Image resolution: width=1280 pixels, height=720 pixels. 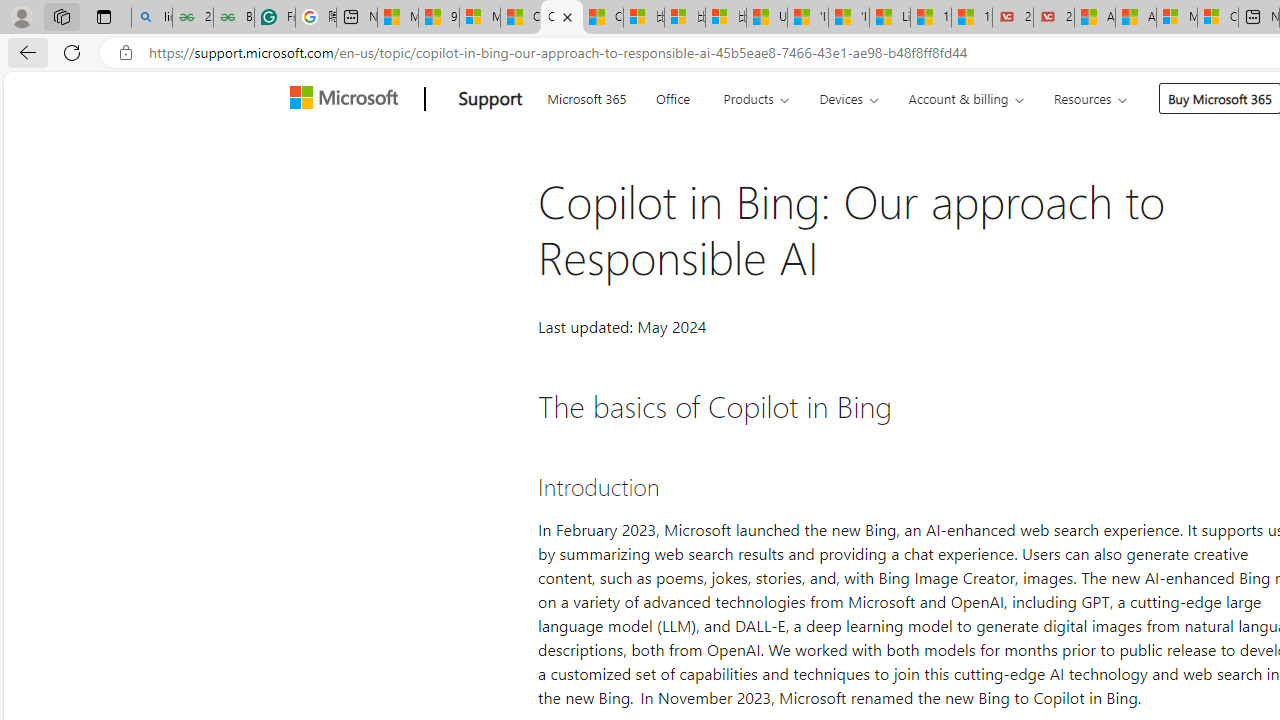 What do you see at coordinates (233, 18) in the screenshot?
I see `Best SSL Certificates Provider in India - GeeksforGeeks` at bounding box center [233, 18].